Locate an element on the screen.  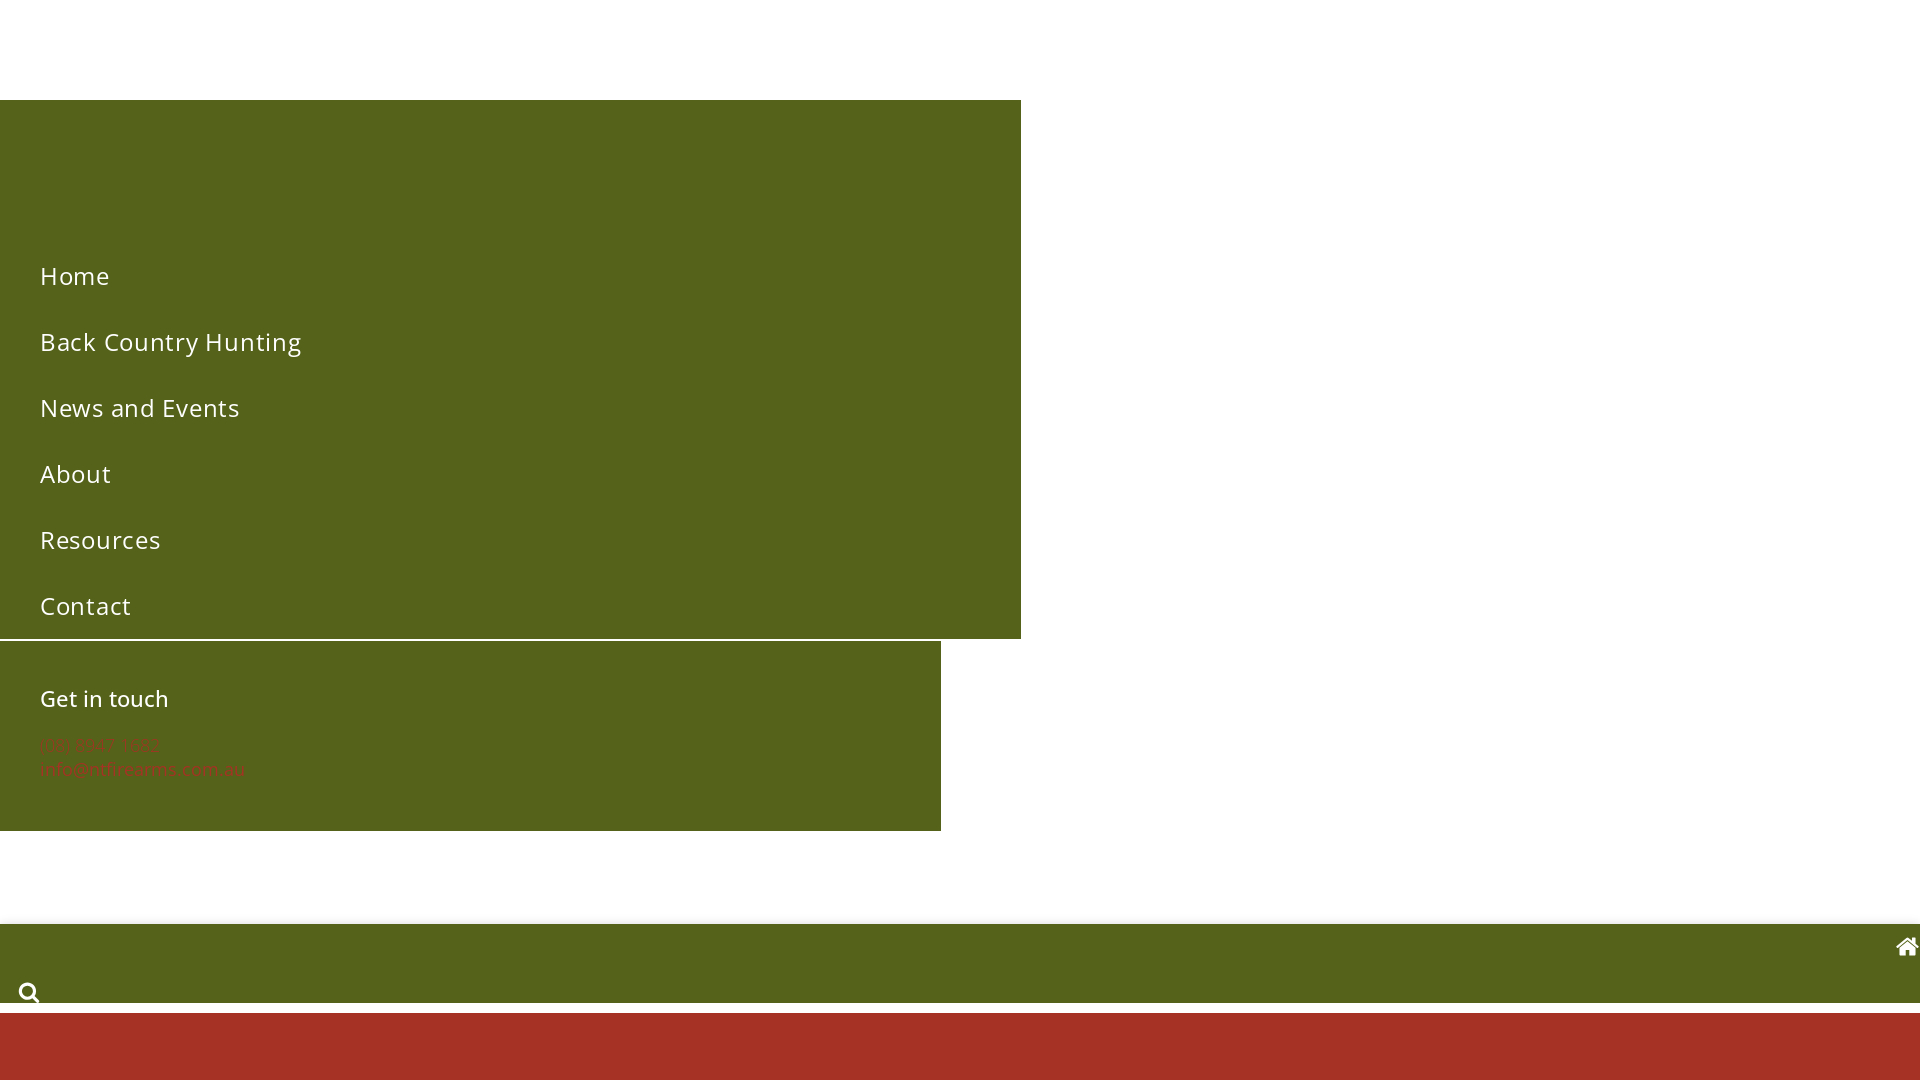
About is located at coordinates (510, 474).